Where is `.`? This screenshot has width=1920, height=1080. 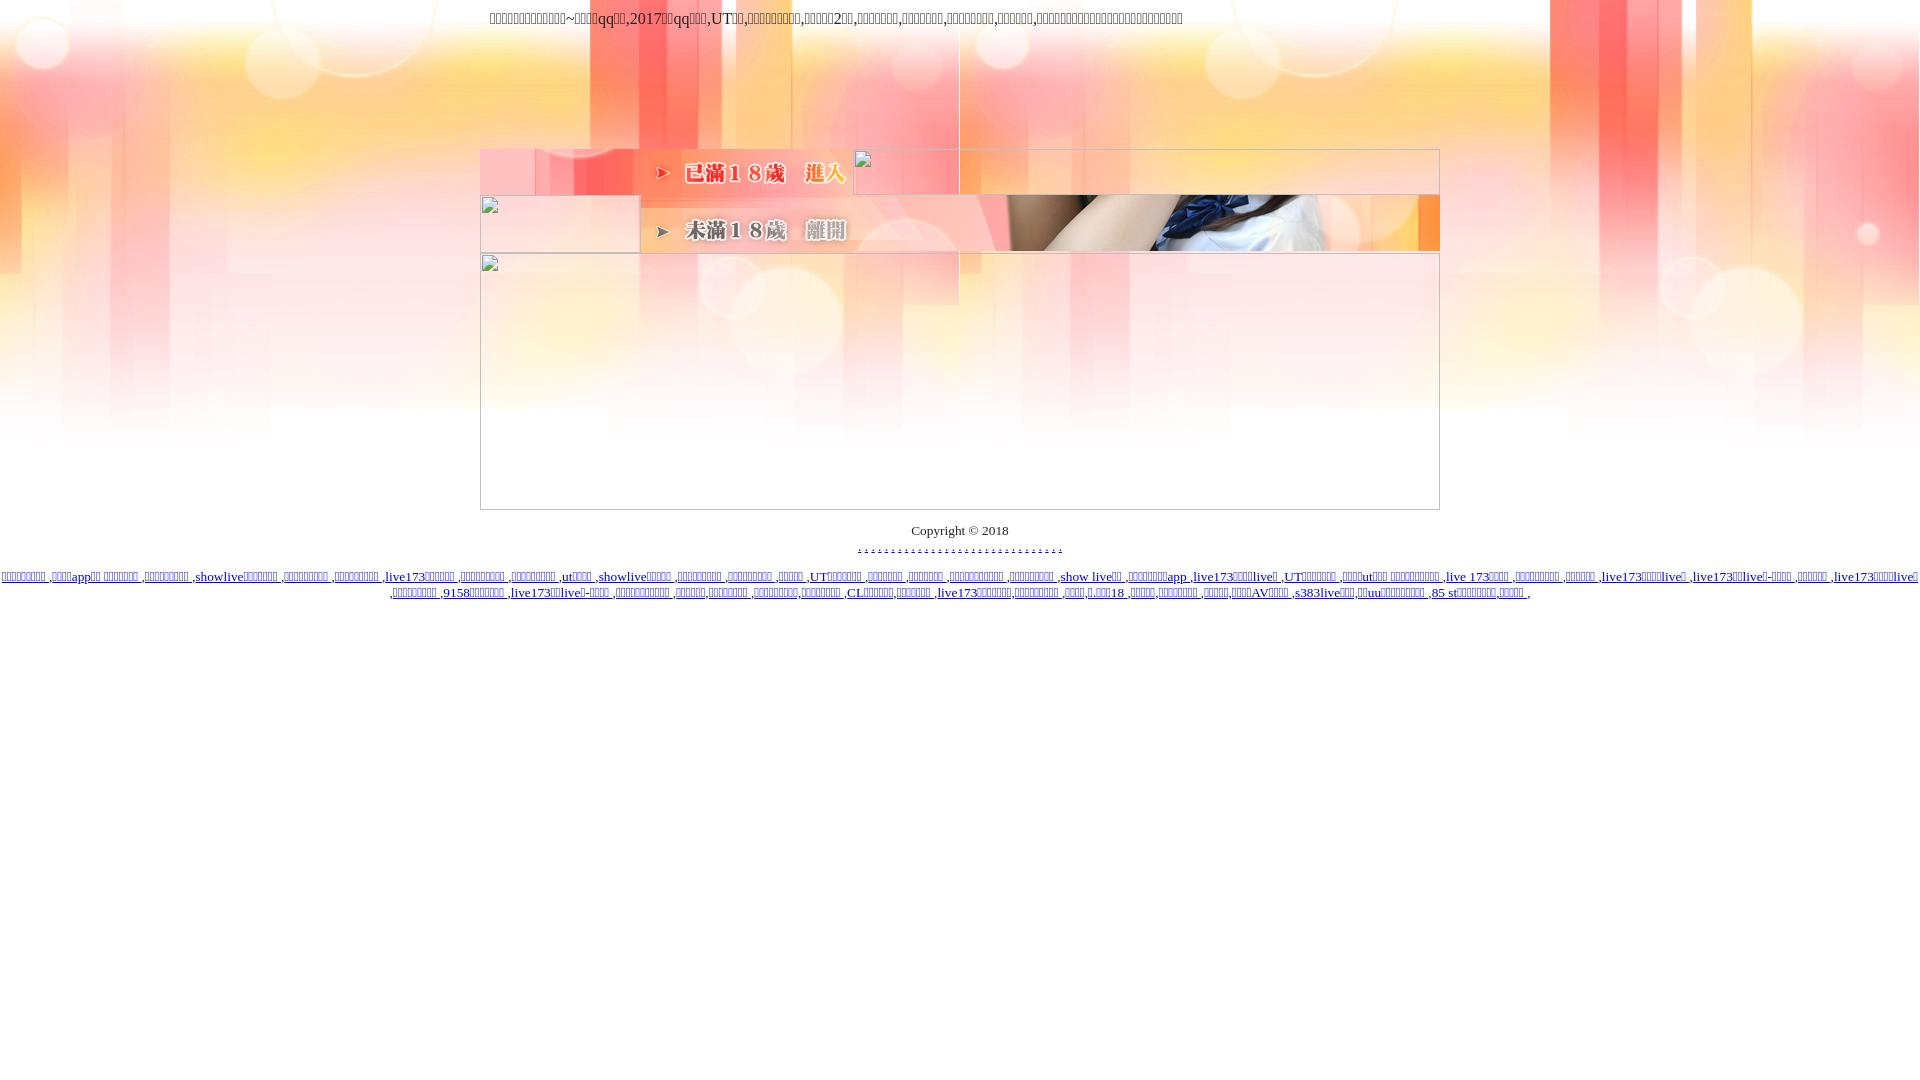
. is located at coordinates (946, 546).